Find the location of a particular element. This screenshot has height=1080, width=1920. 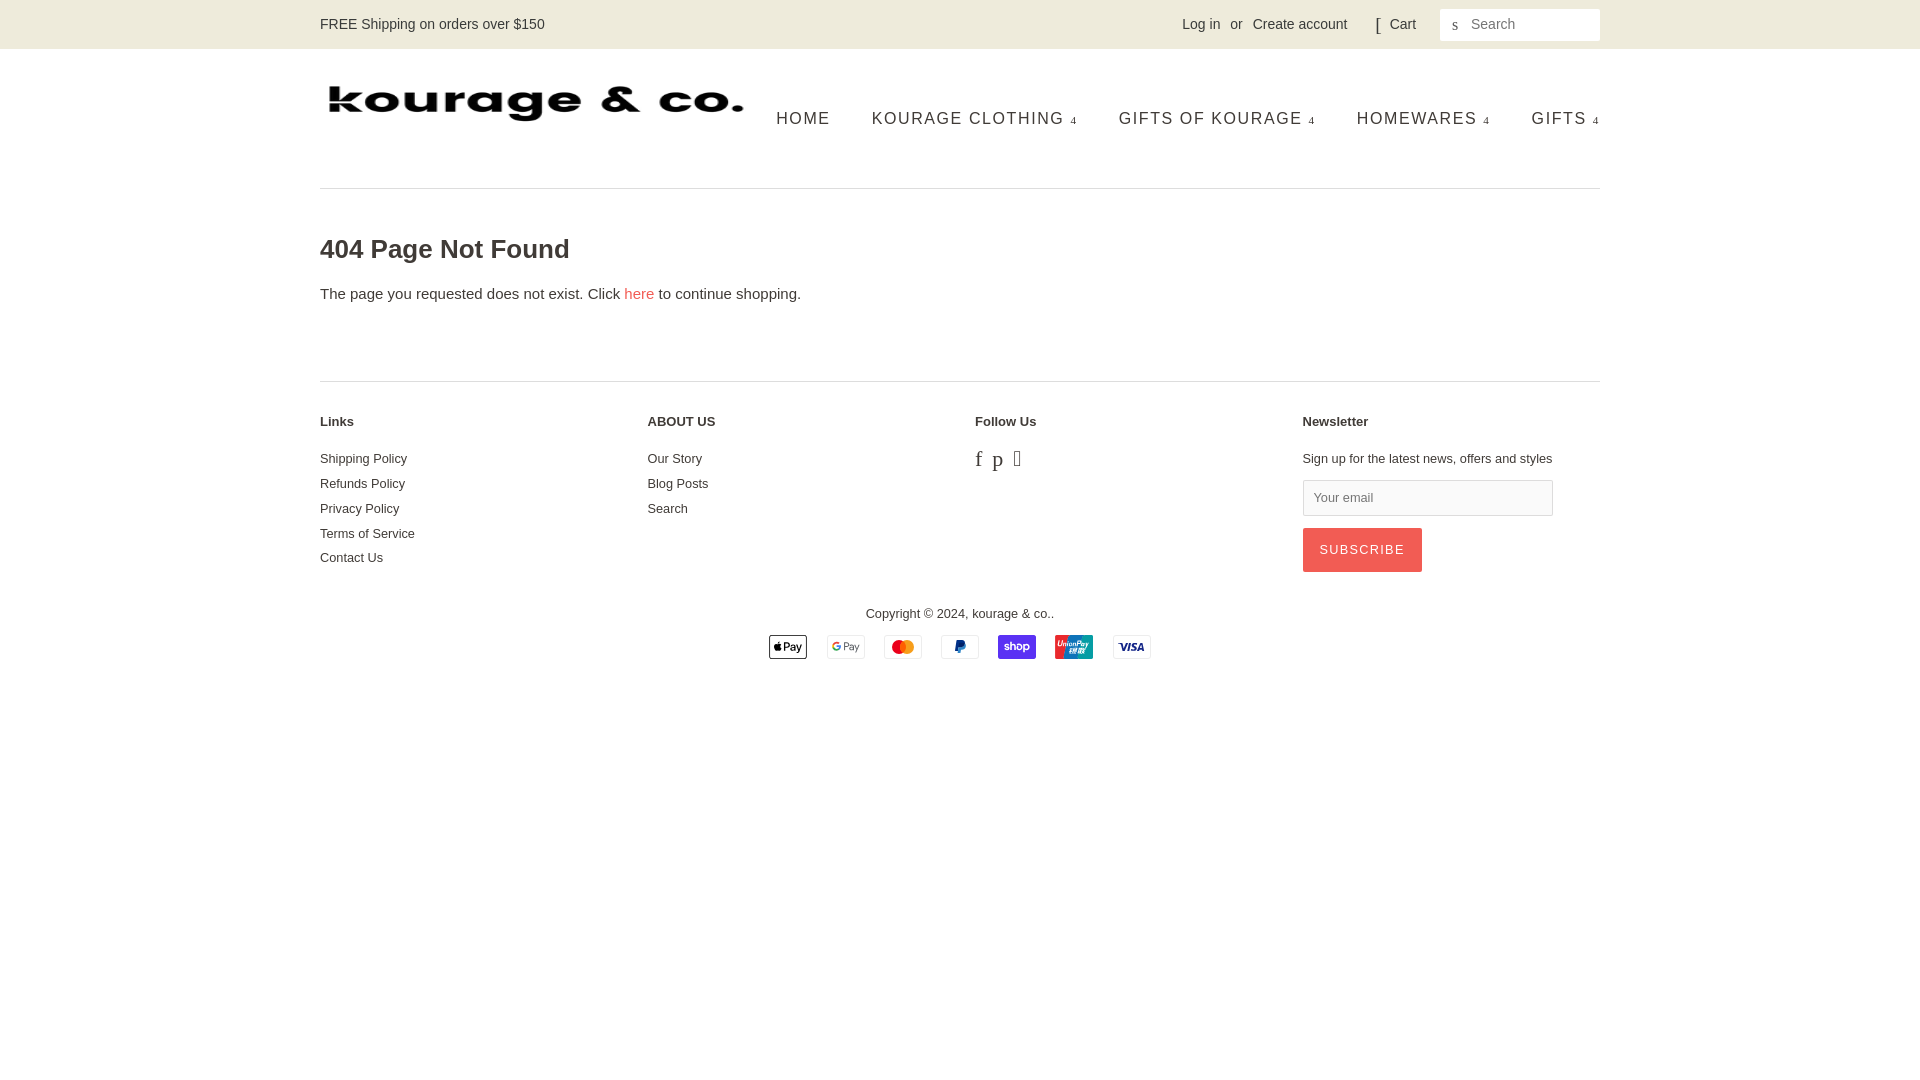

Create account is located at coordinates (1300, 24).